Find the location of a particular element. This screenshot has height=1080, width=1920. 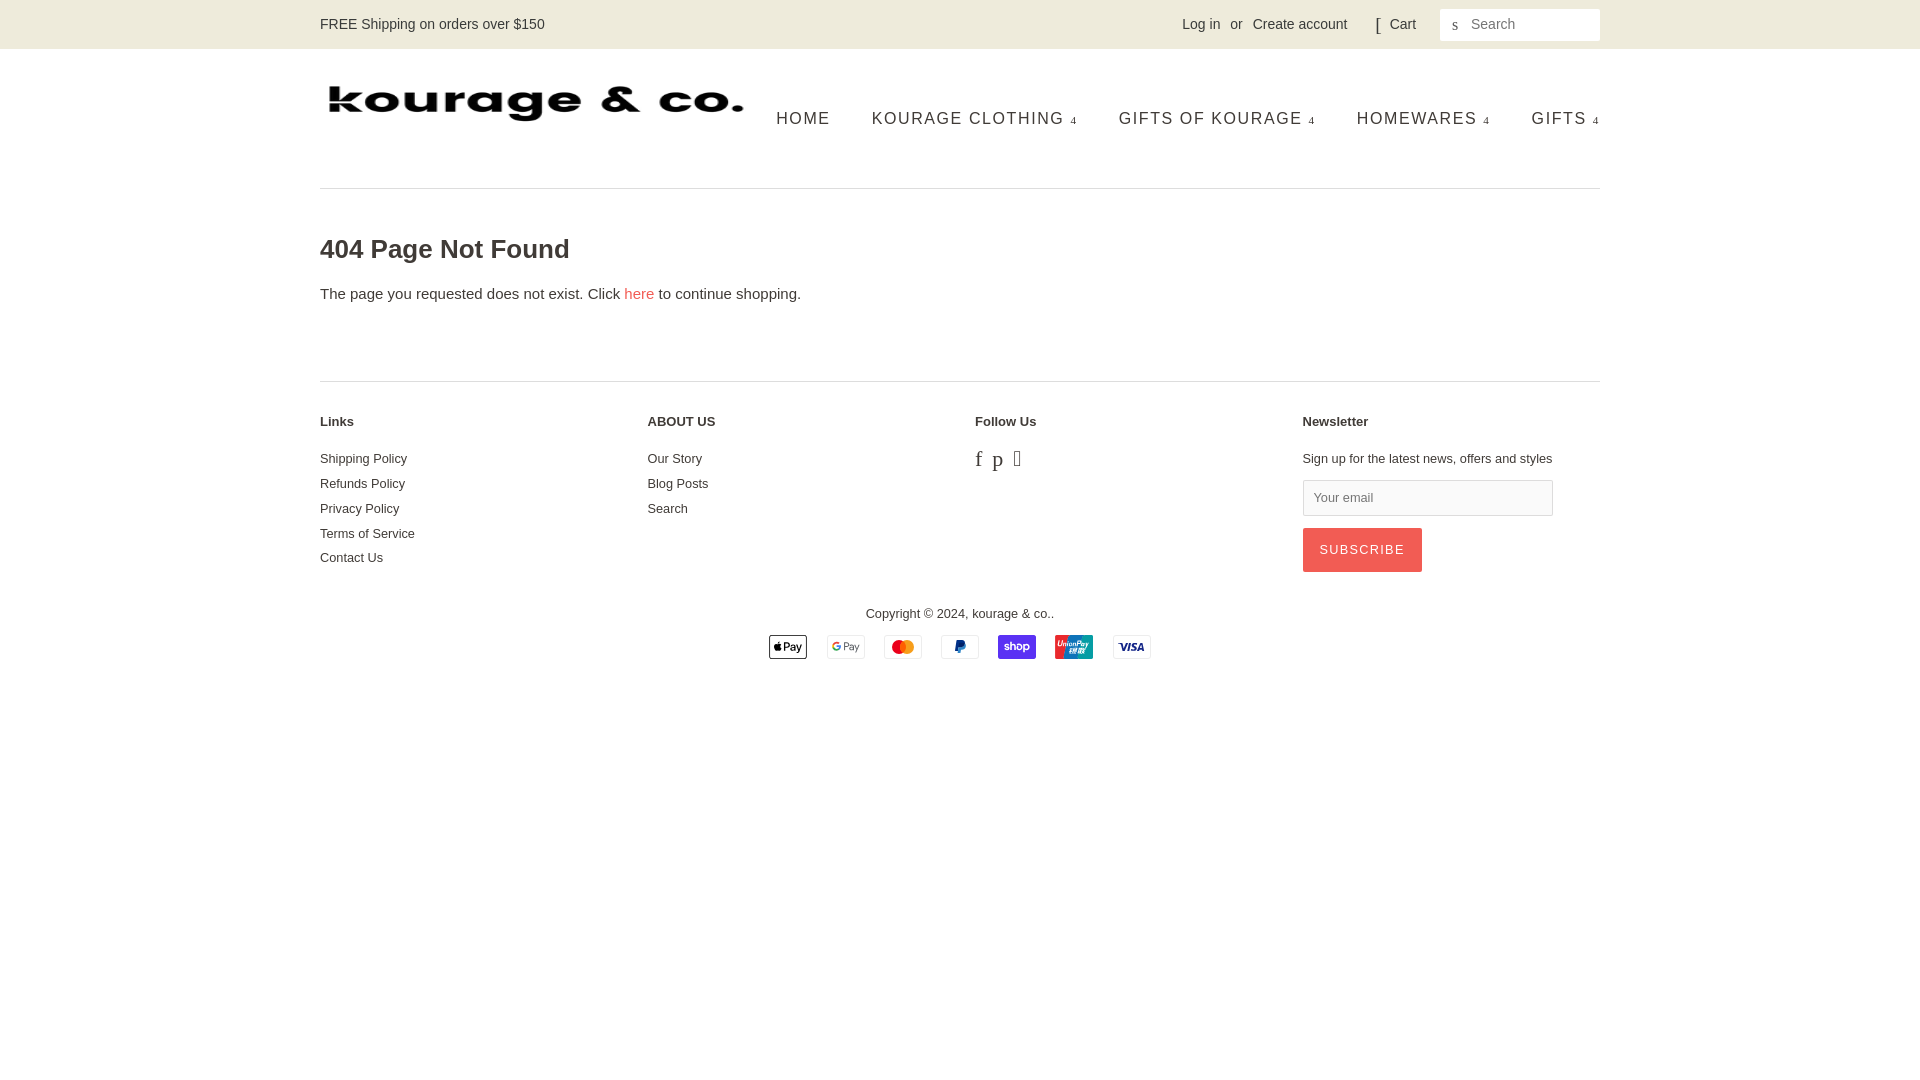

Create account is located at coordinates (1300, 24).